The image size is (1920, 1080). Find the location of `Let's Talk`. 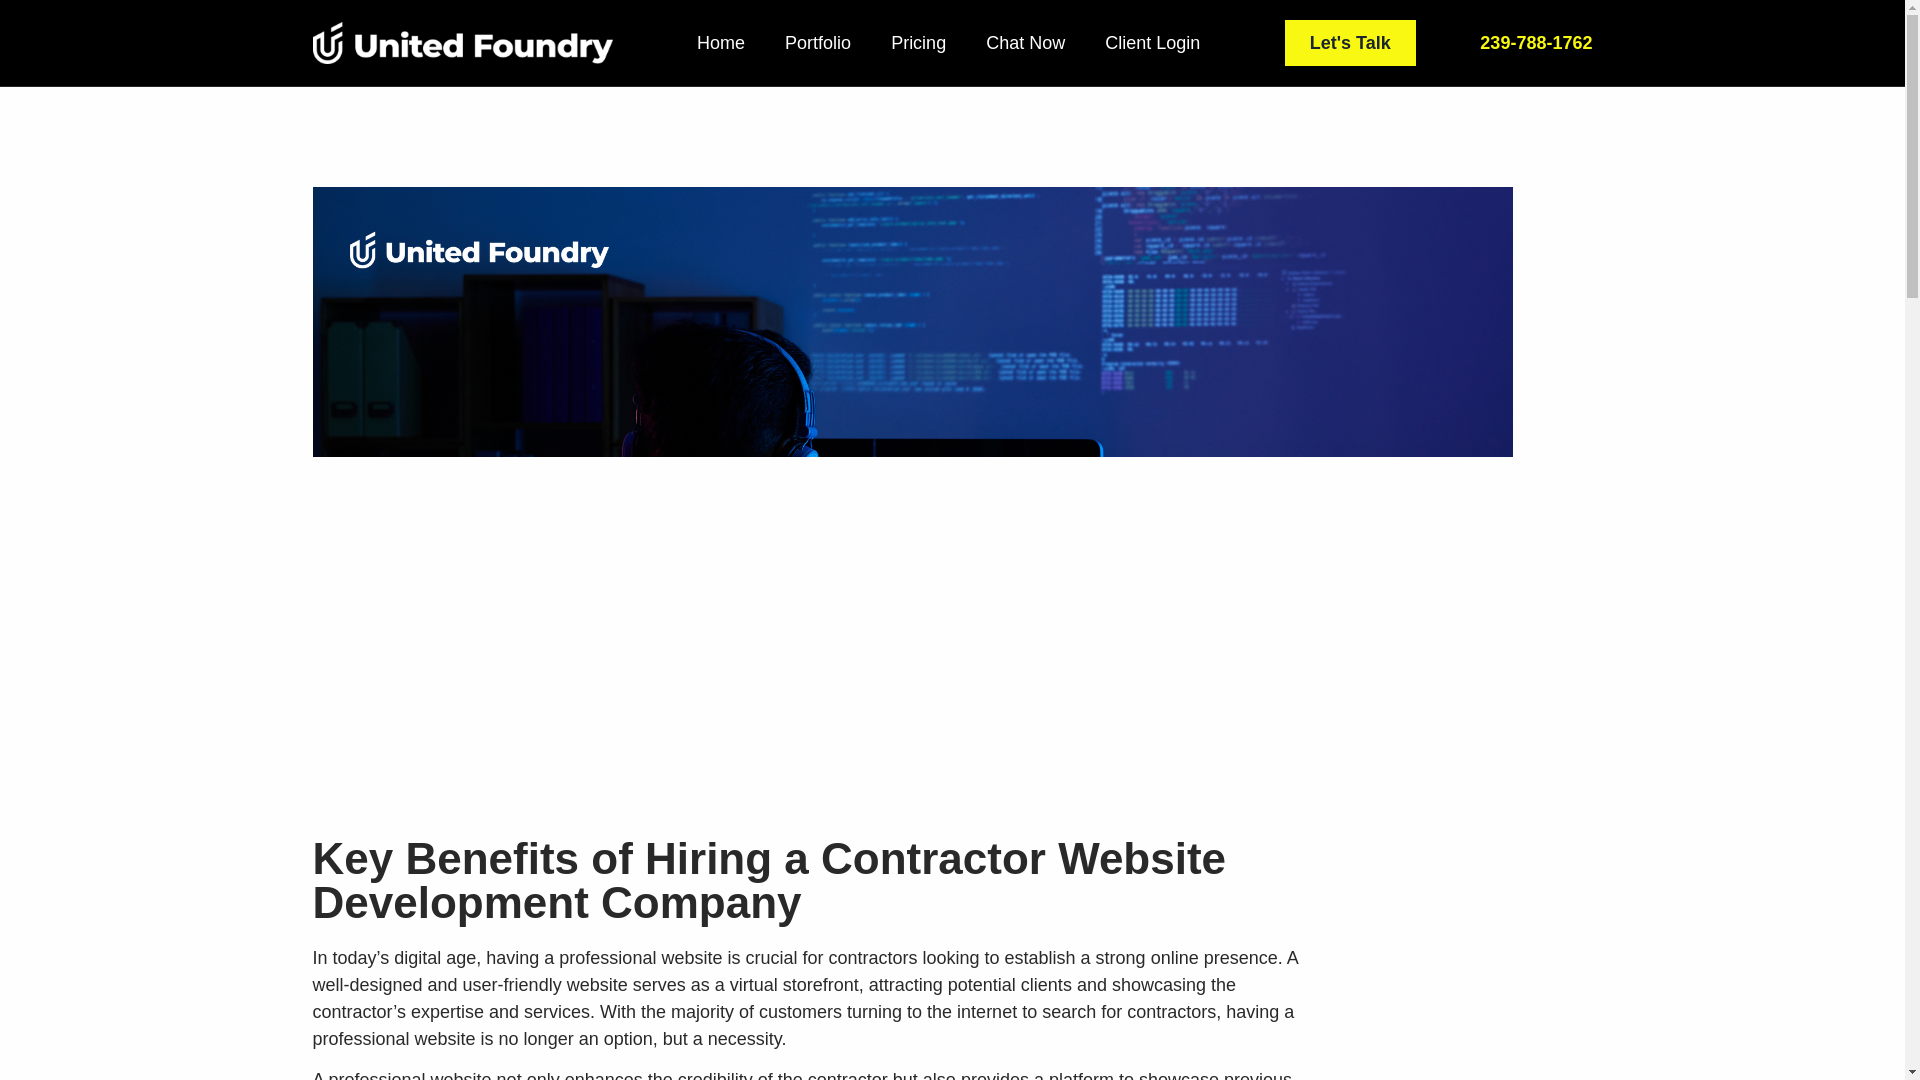

Let's Talk is located at coordinates (1350, 42).